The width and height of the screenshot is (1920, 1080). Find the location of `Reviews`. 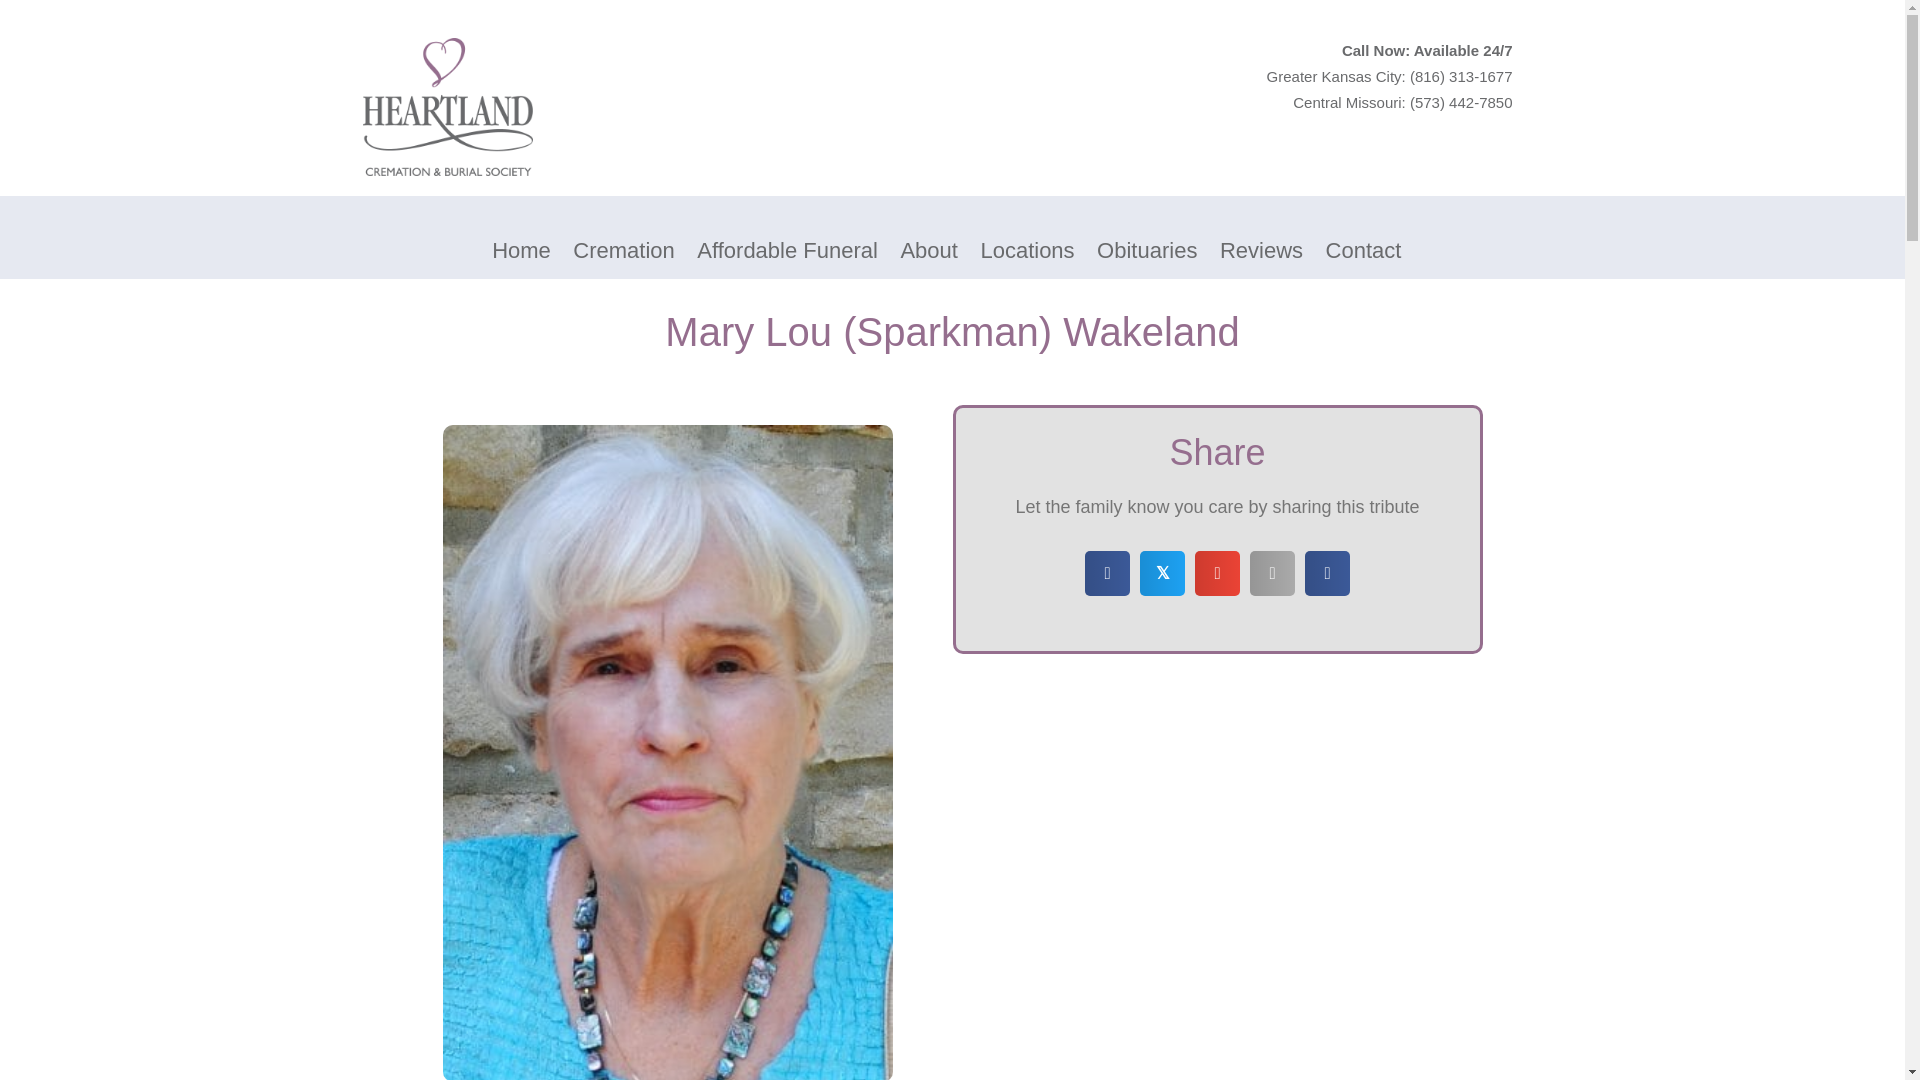

Reviews is located at coordinates (1261, 250).